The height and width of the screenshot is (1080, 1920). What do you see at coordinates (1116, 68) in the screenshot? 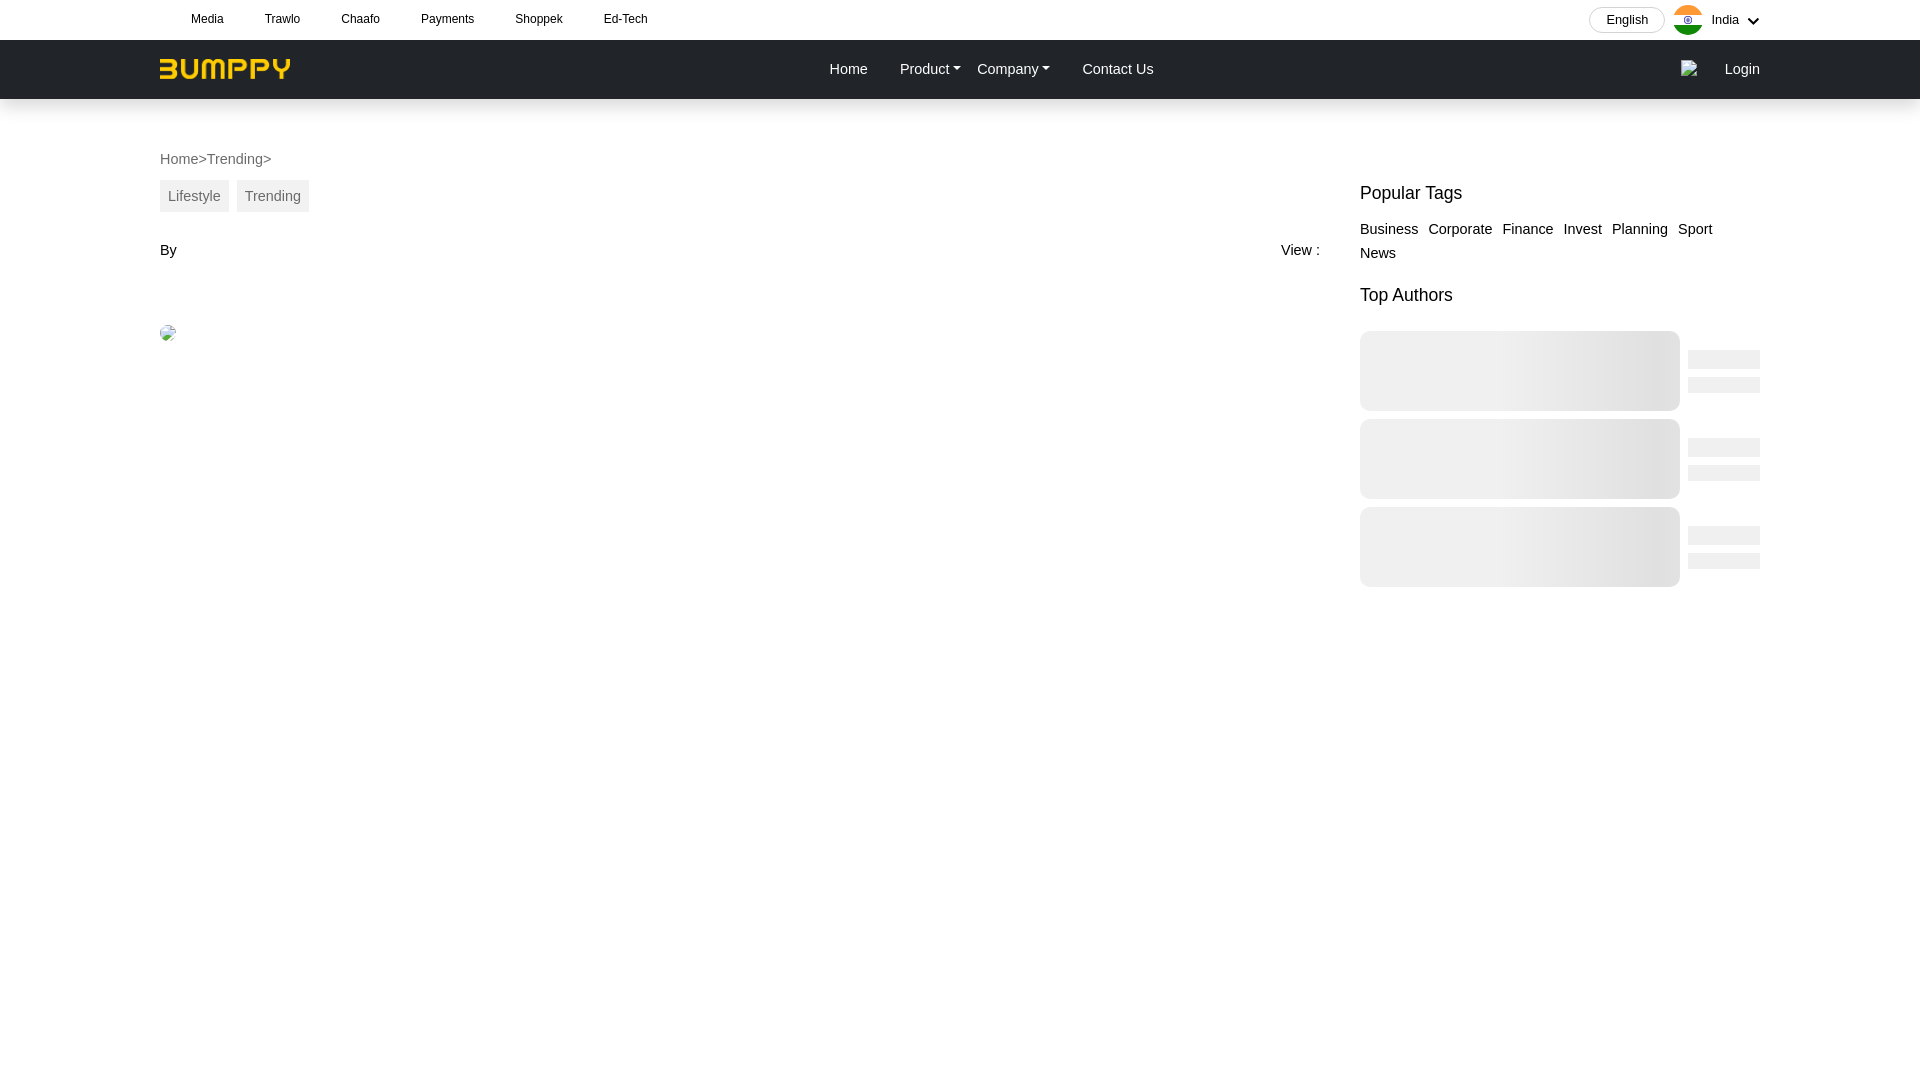
I see `Contact Us` at bounding box center [1116, 68].